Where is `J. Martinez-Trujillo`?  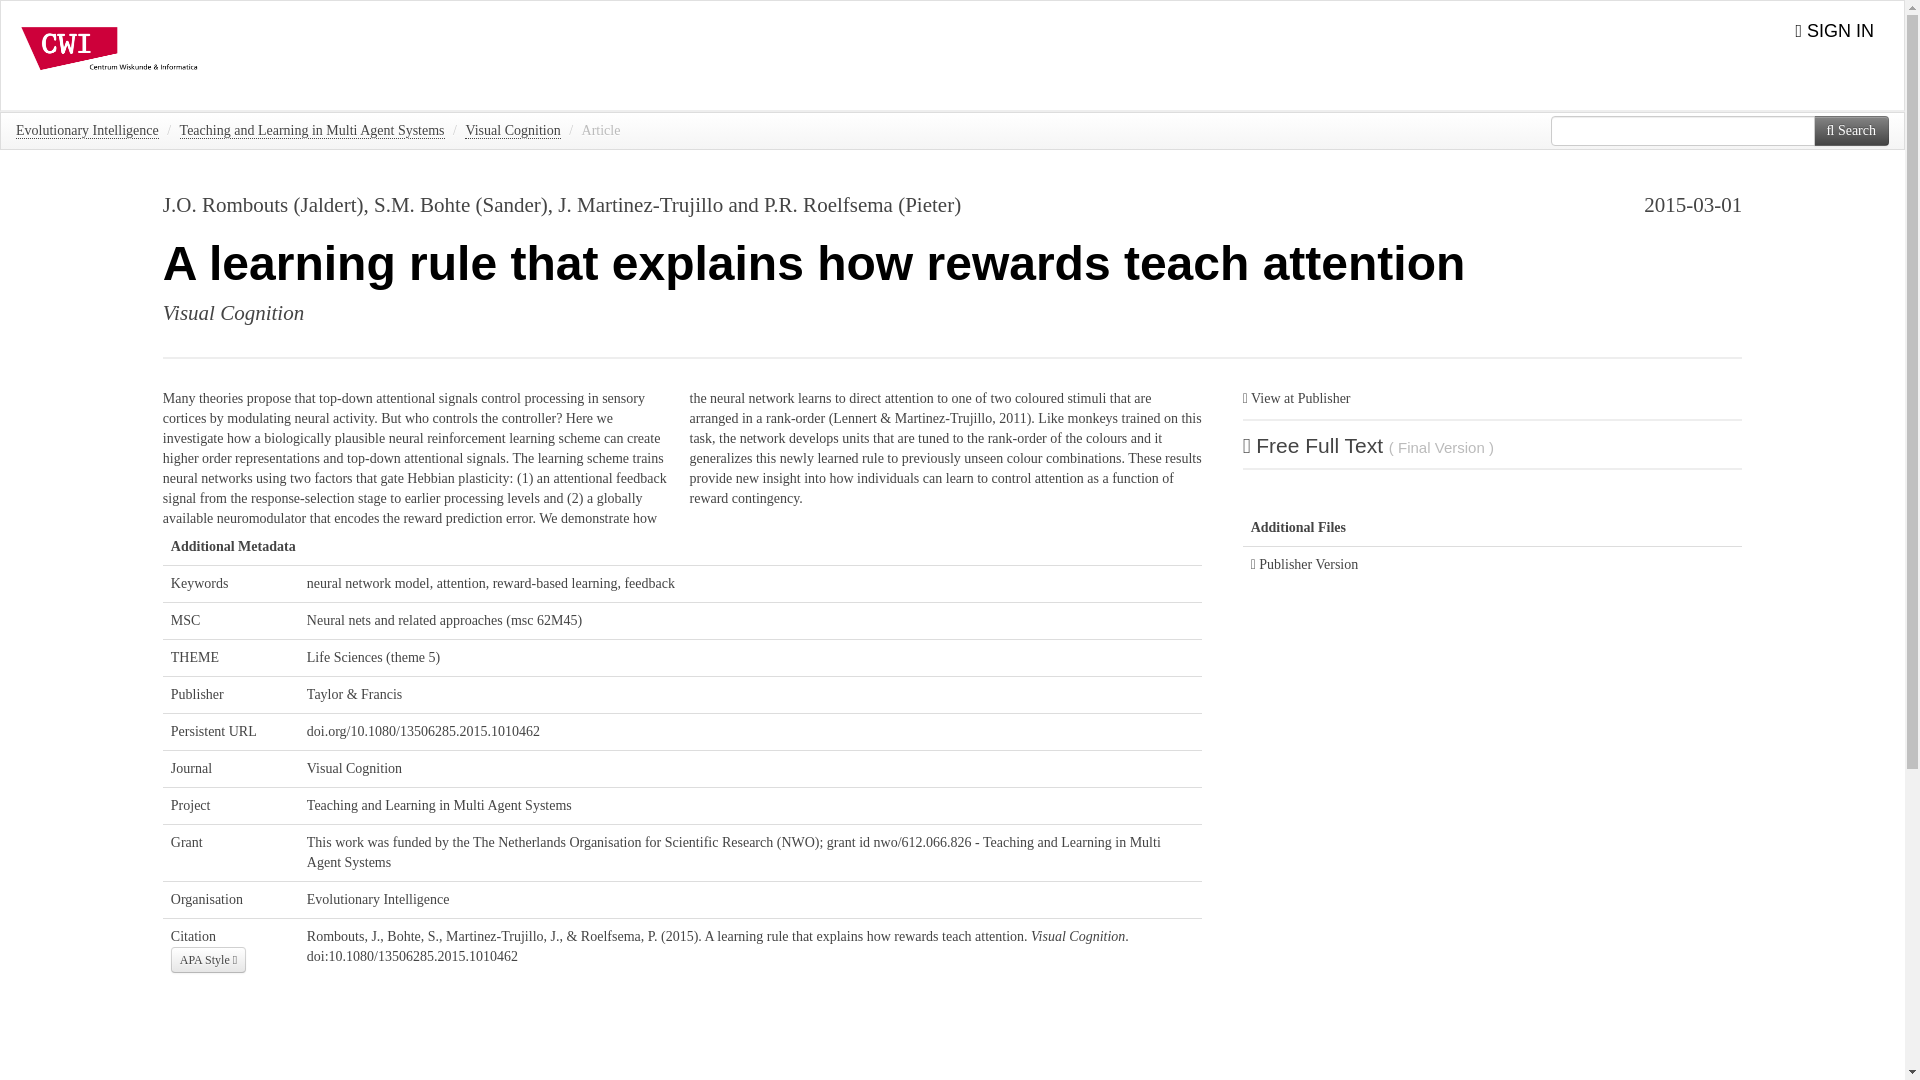
J. Martinez-Trujillo is located at coordinates (640, 205).